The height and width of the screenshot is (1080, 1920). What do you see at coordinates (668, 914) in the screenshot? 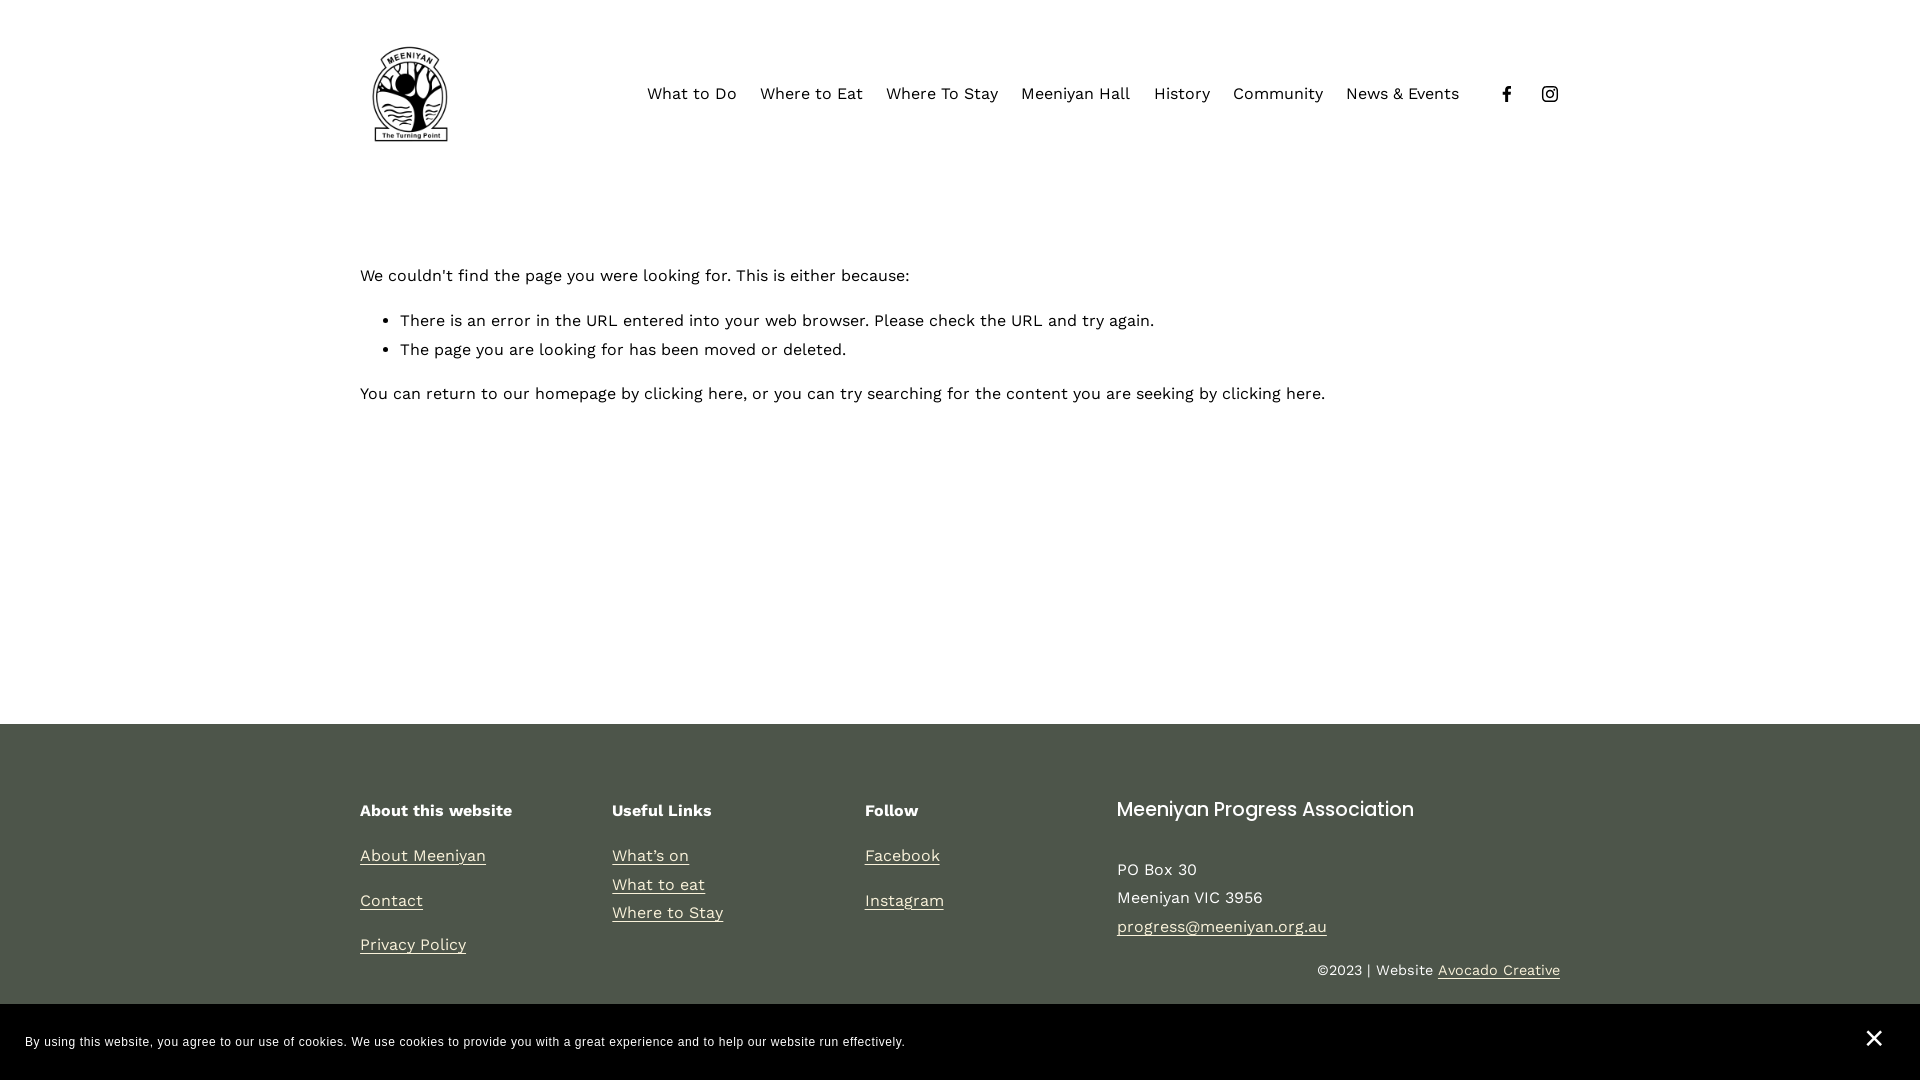
I see `Where to Stay` at bounding box center [668, 914].